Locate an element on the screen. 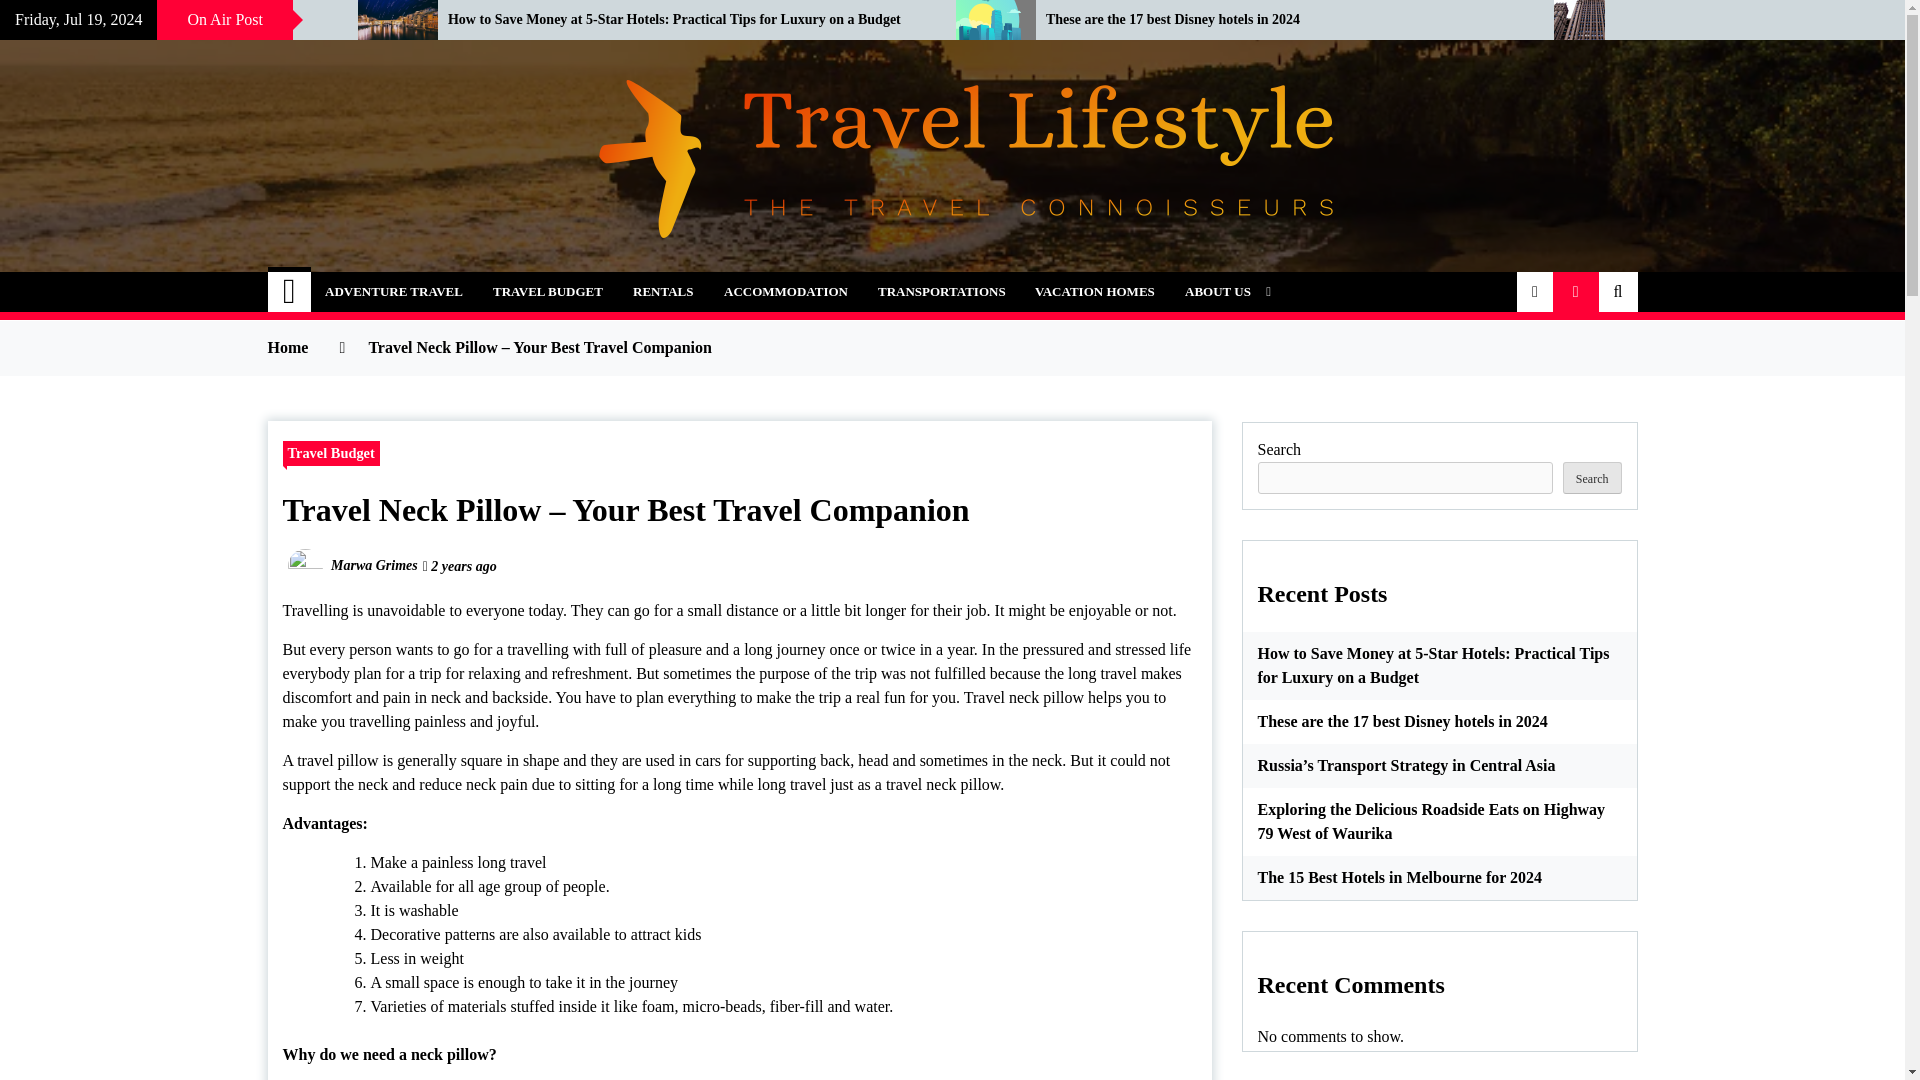  Home is located at coordinates (290, 292).